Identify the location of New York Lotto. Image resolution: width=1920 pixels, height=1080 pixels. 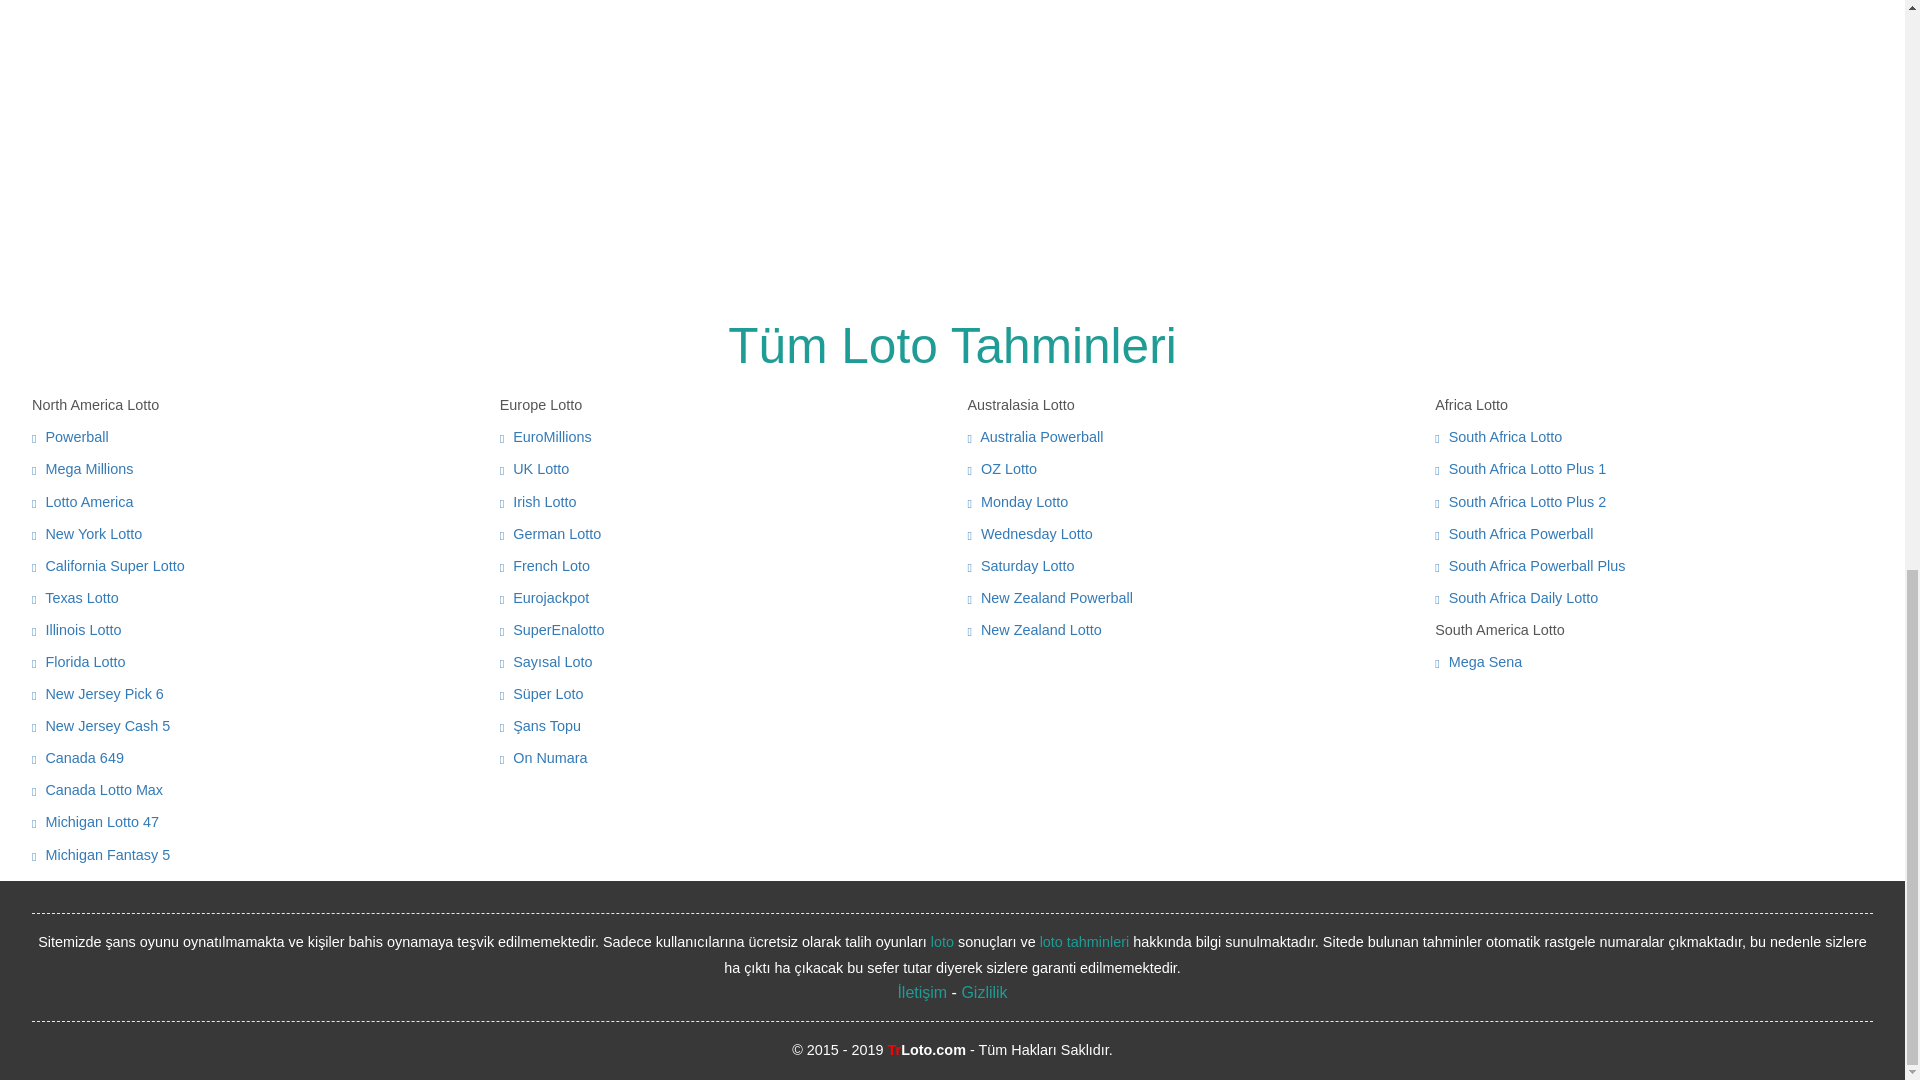
(87, 534).